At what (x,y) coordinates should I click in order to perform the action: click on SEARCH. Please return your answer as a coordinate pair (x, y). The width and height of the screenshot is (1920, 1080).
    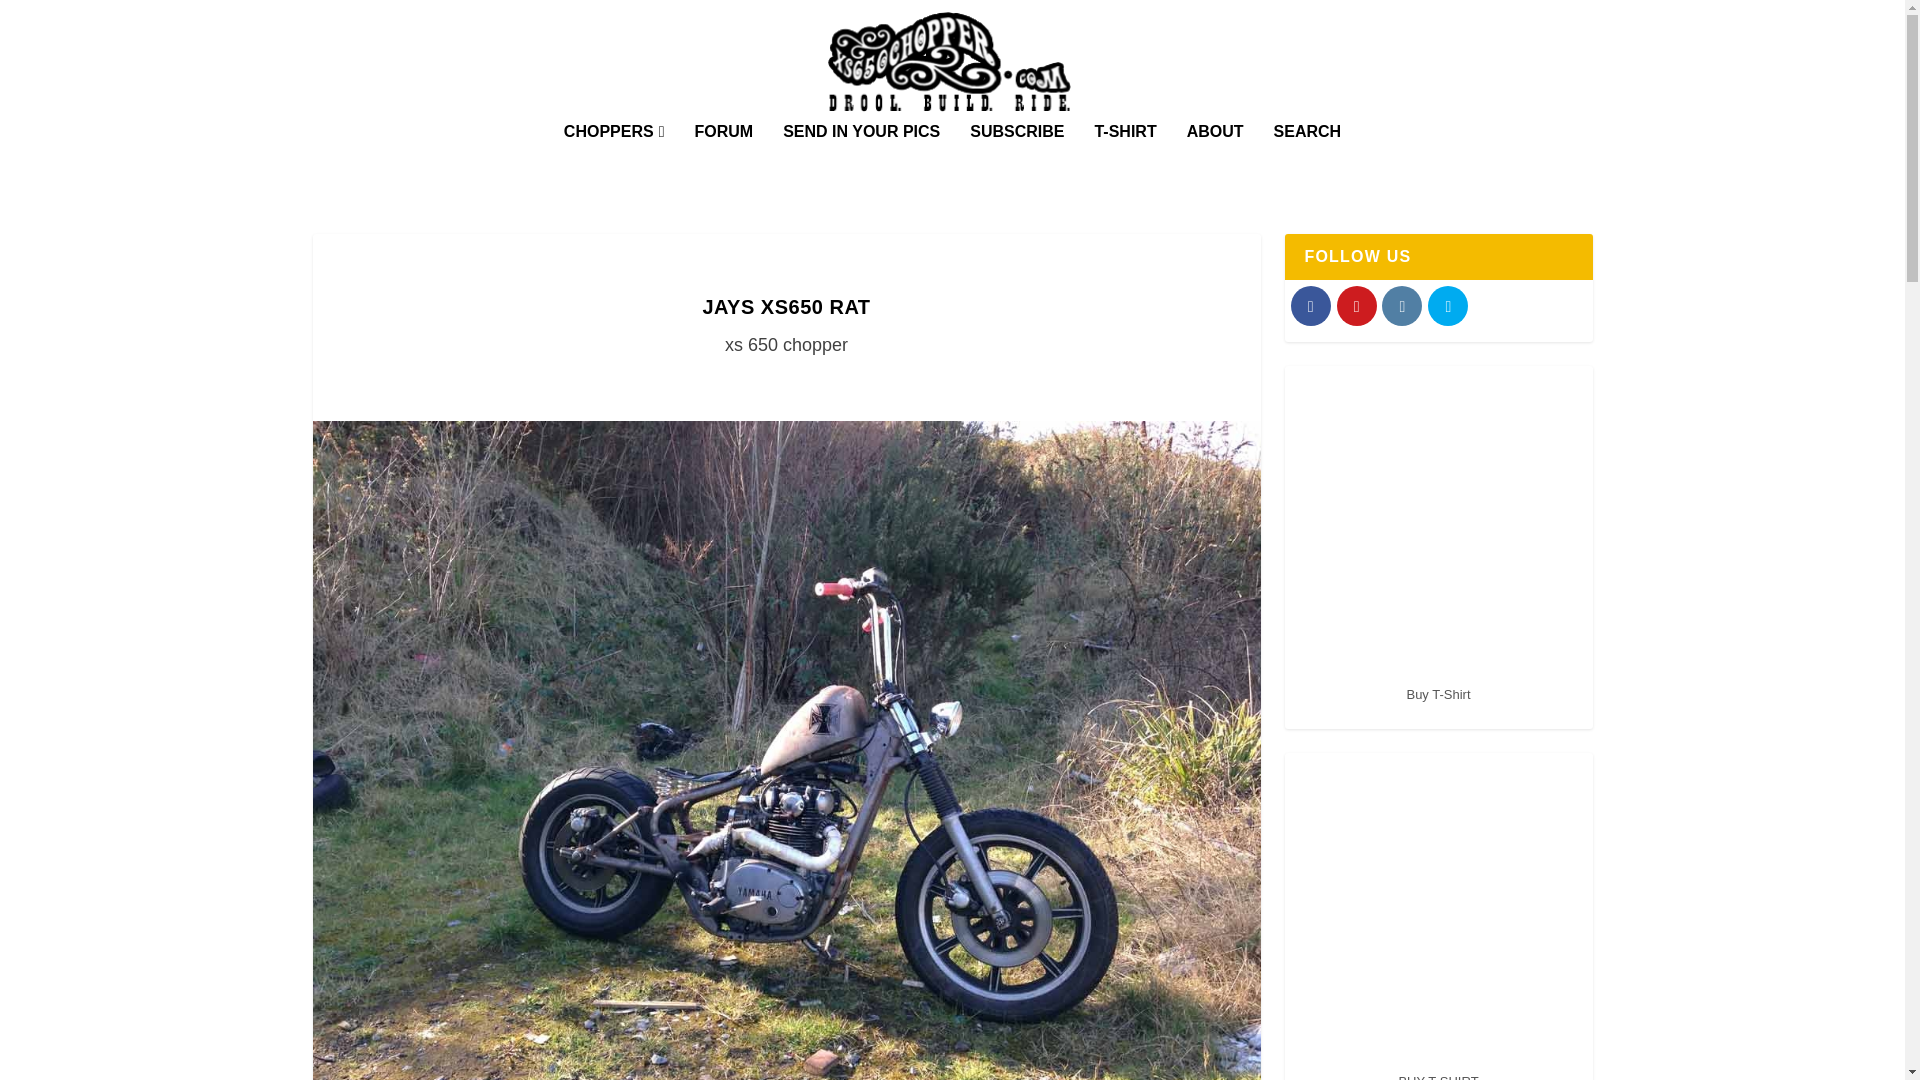
    Looking at the image, I should click on (1308, 159).